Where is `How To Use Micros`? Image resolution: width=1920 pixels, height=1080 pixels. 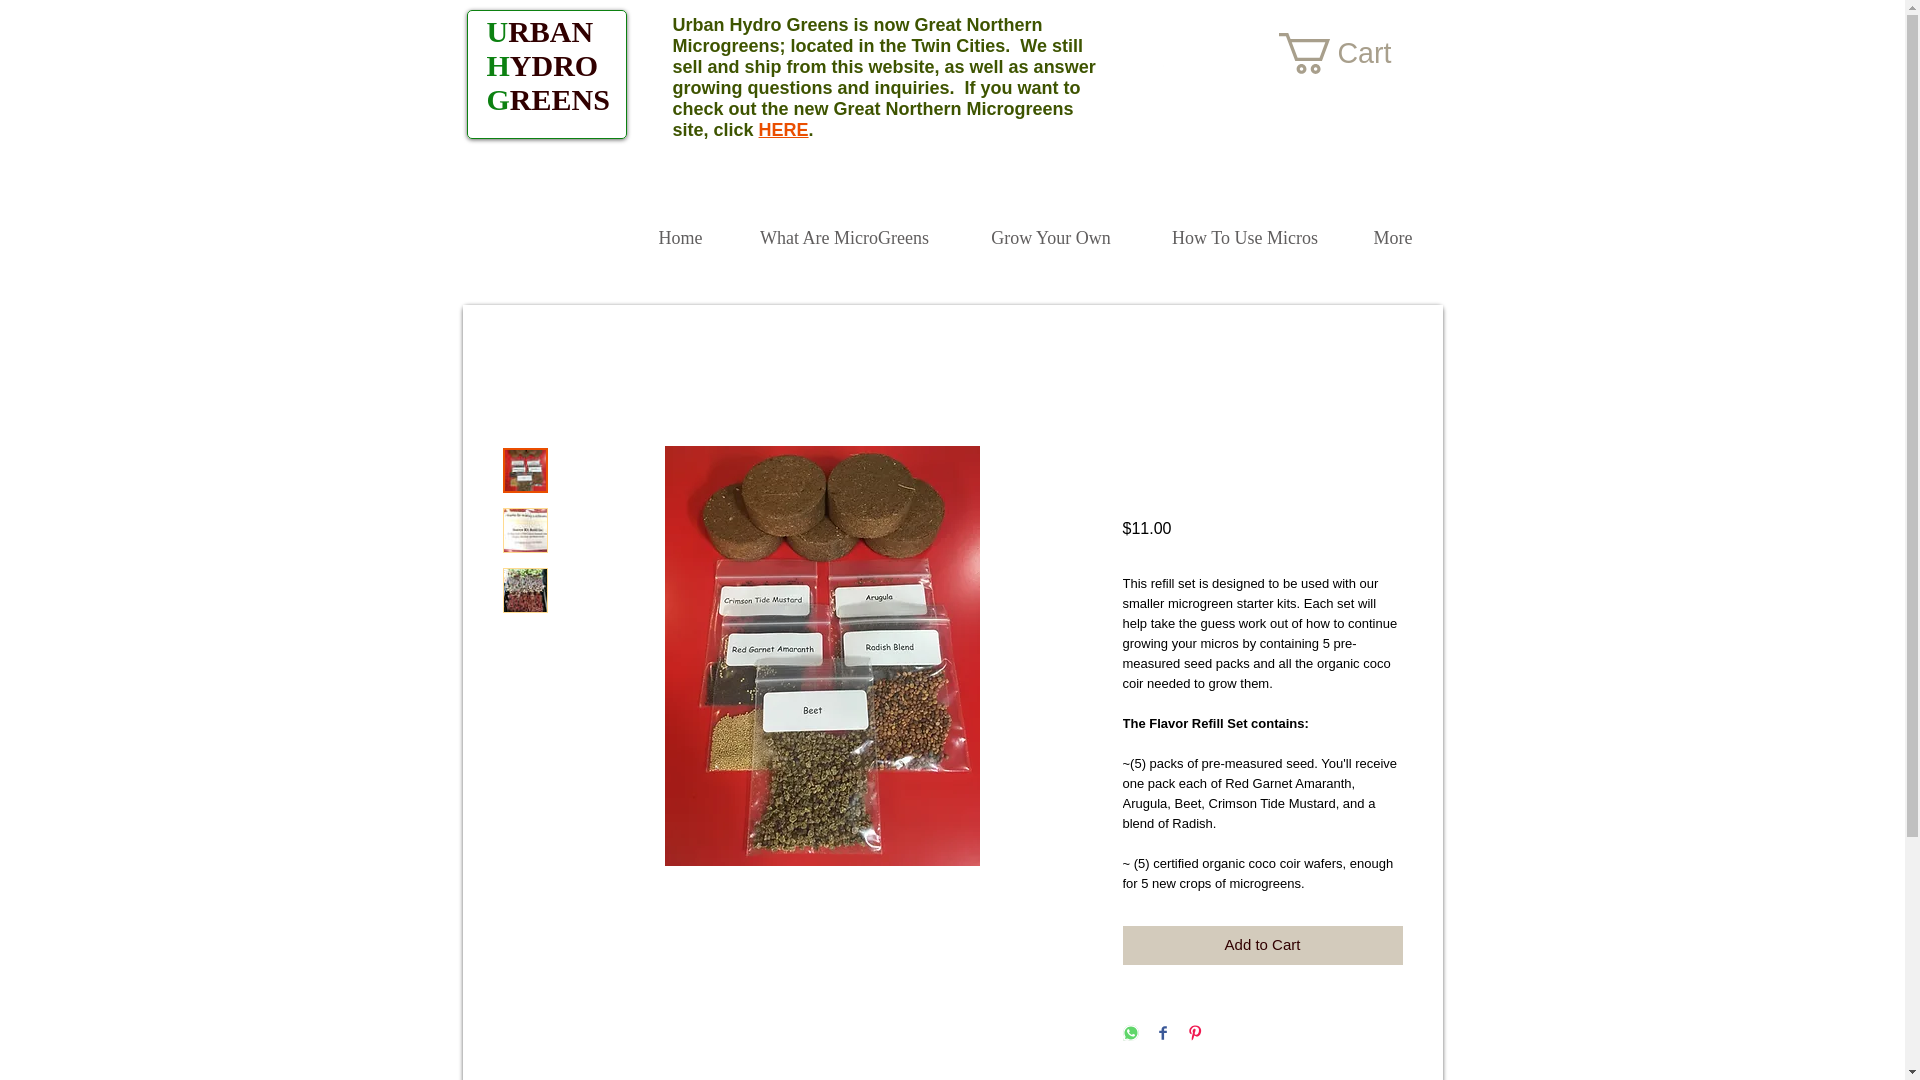
How To Use Micros is located at coordinates (1246, 229).